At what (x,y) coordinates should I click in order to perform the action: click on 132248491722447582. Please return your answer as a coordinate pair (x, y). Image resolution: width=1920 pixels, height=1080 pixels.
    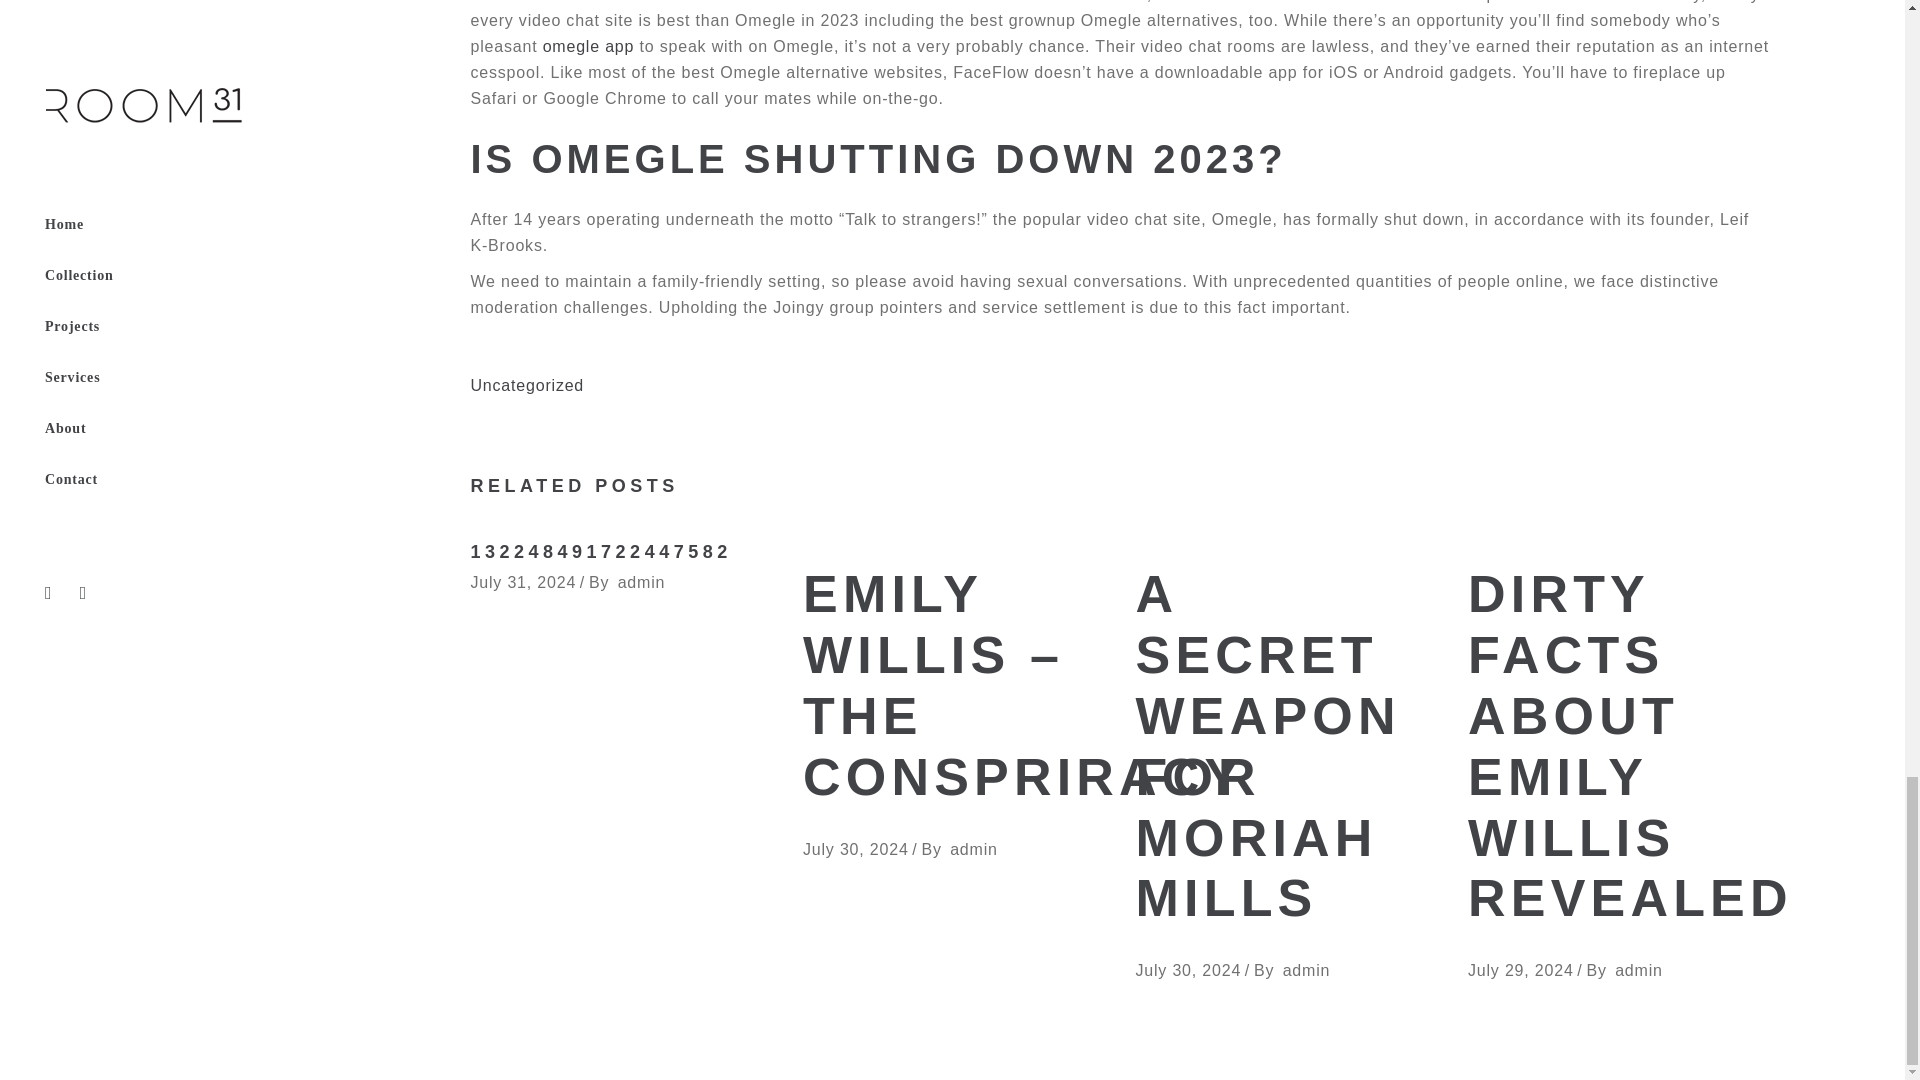
    Looking at the image, I should click on (600, 552).